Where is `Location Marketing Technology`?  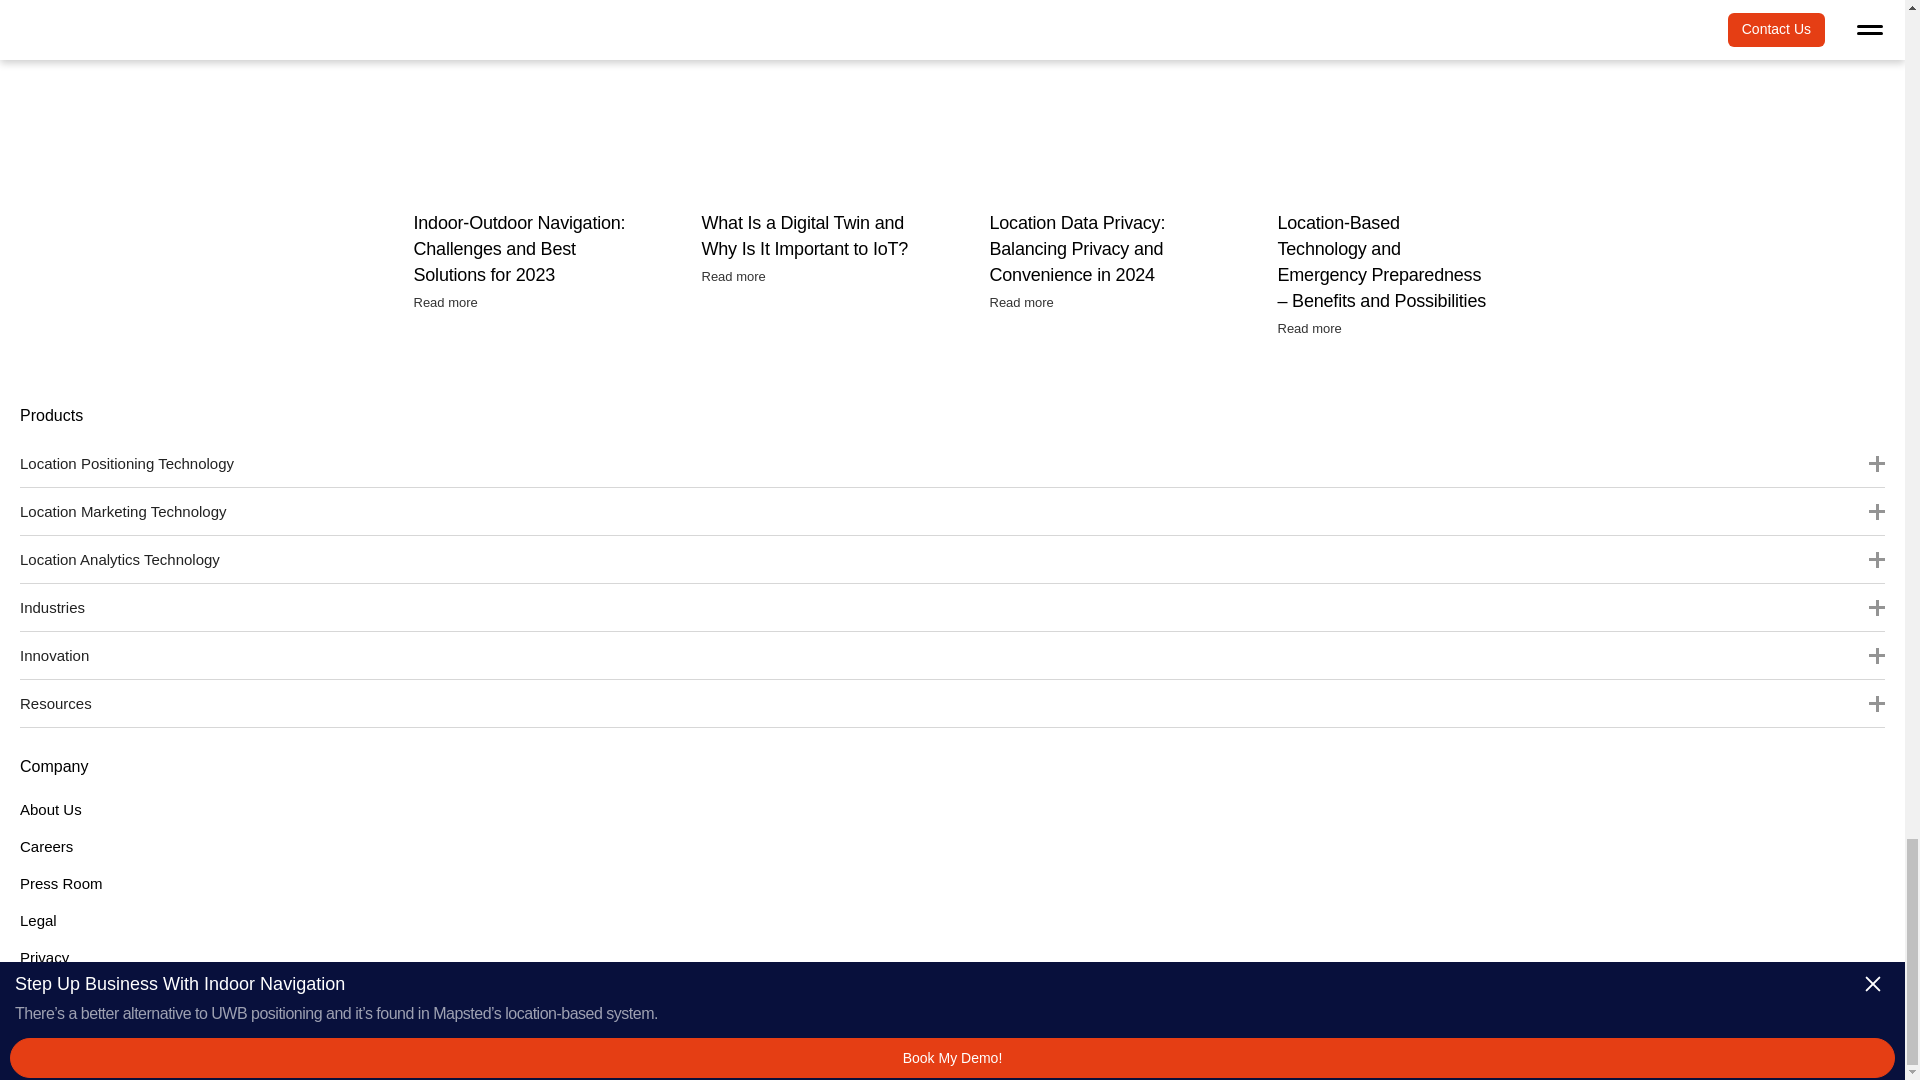
Location Marketing Technology is located at coordinates (952, 510).